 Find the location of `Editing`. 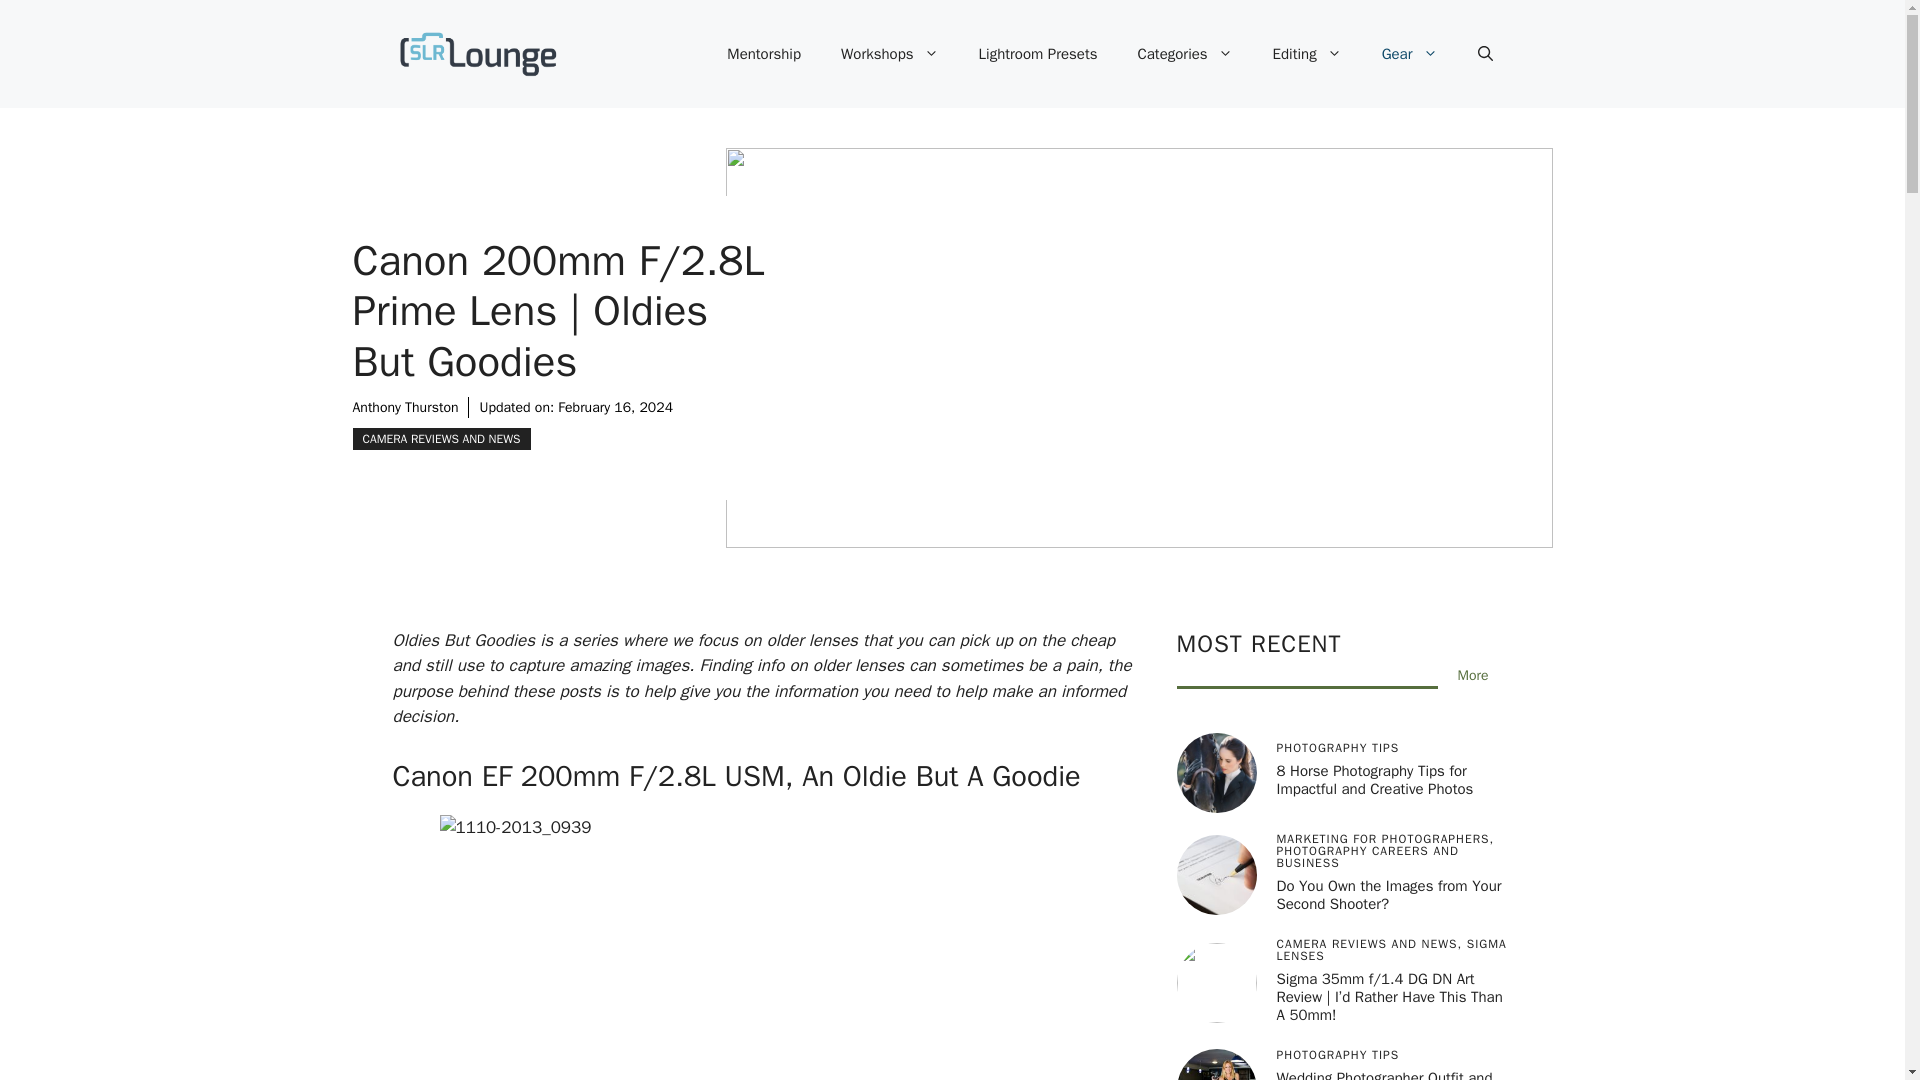

Editing is located at coordinates (1307, 54).